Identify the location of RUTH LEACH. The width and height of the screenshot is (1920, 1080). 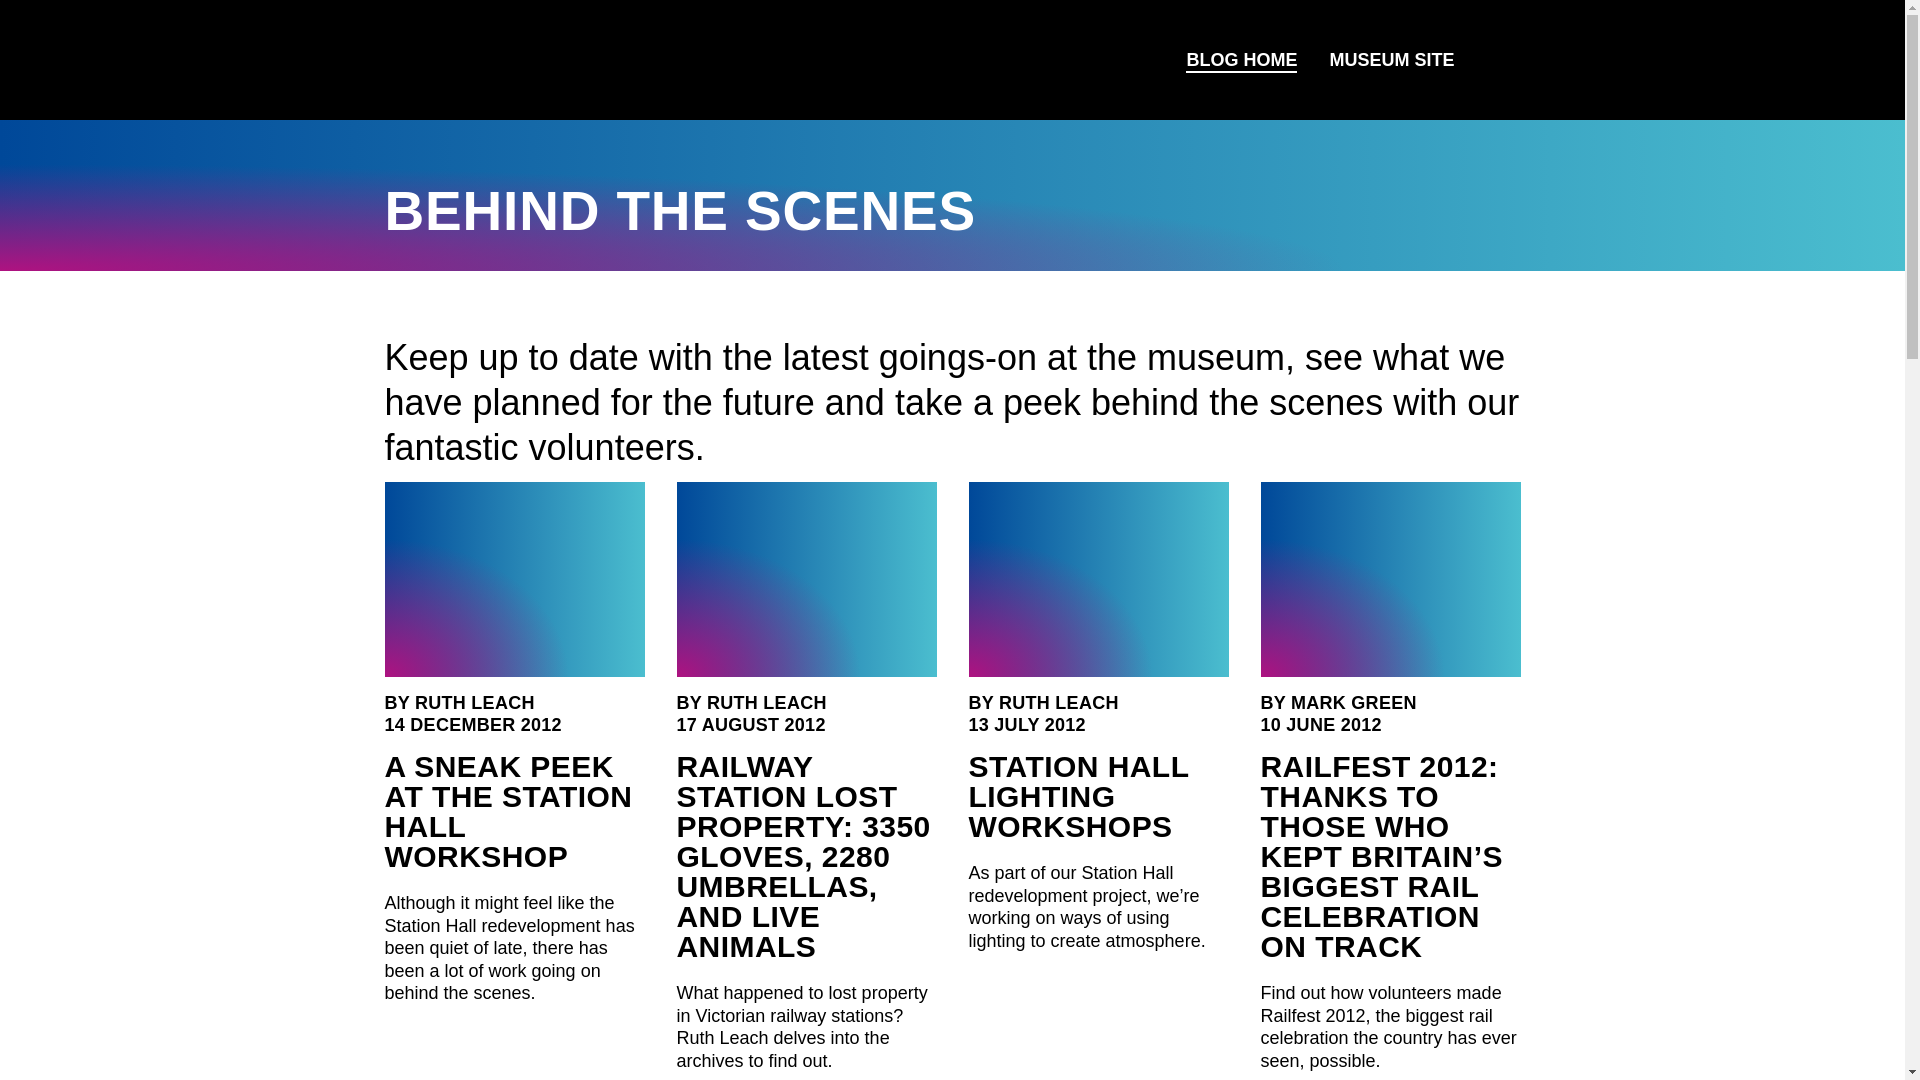
(1058, 702).